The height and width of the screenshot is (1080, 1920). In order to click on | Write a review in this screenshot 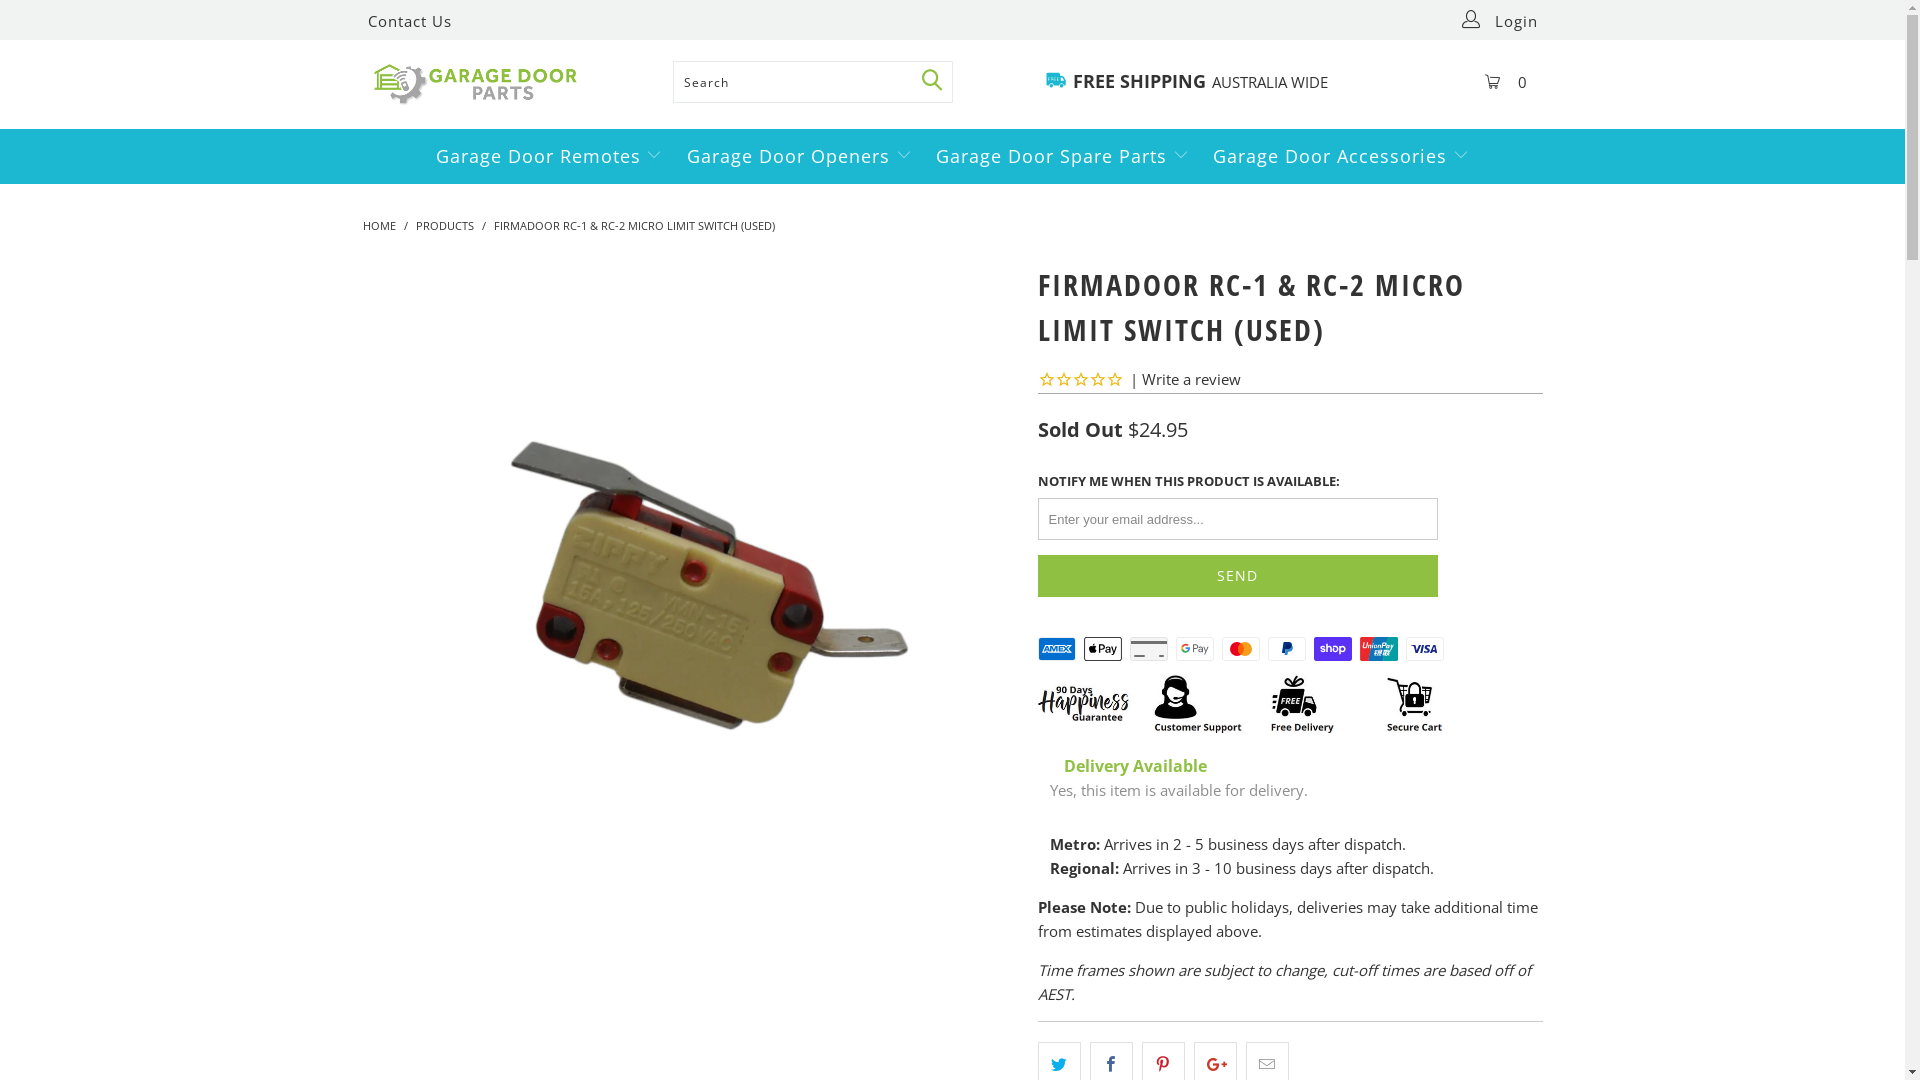, I will do `click(1140, 379)`.